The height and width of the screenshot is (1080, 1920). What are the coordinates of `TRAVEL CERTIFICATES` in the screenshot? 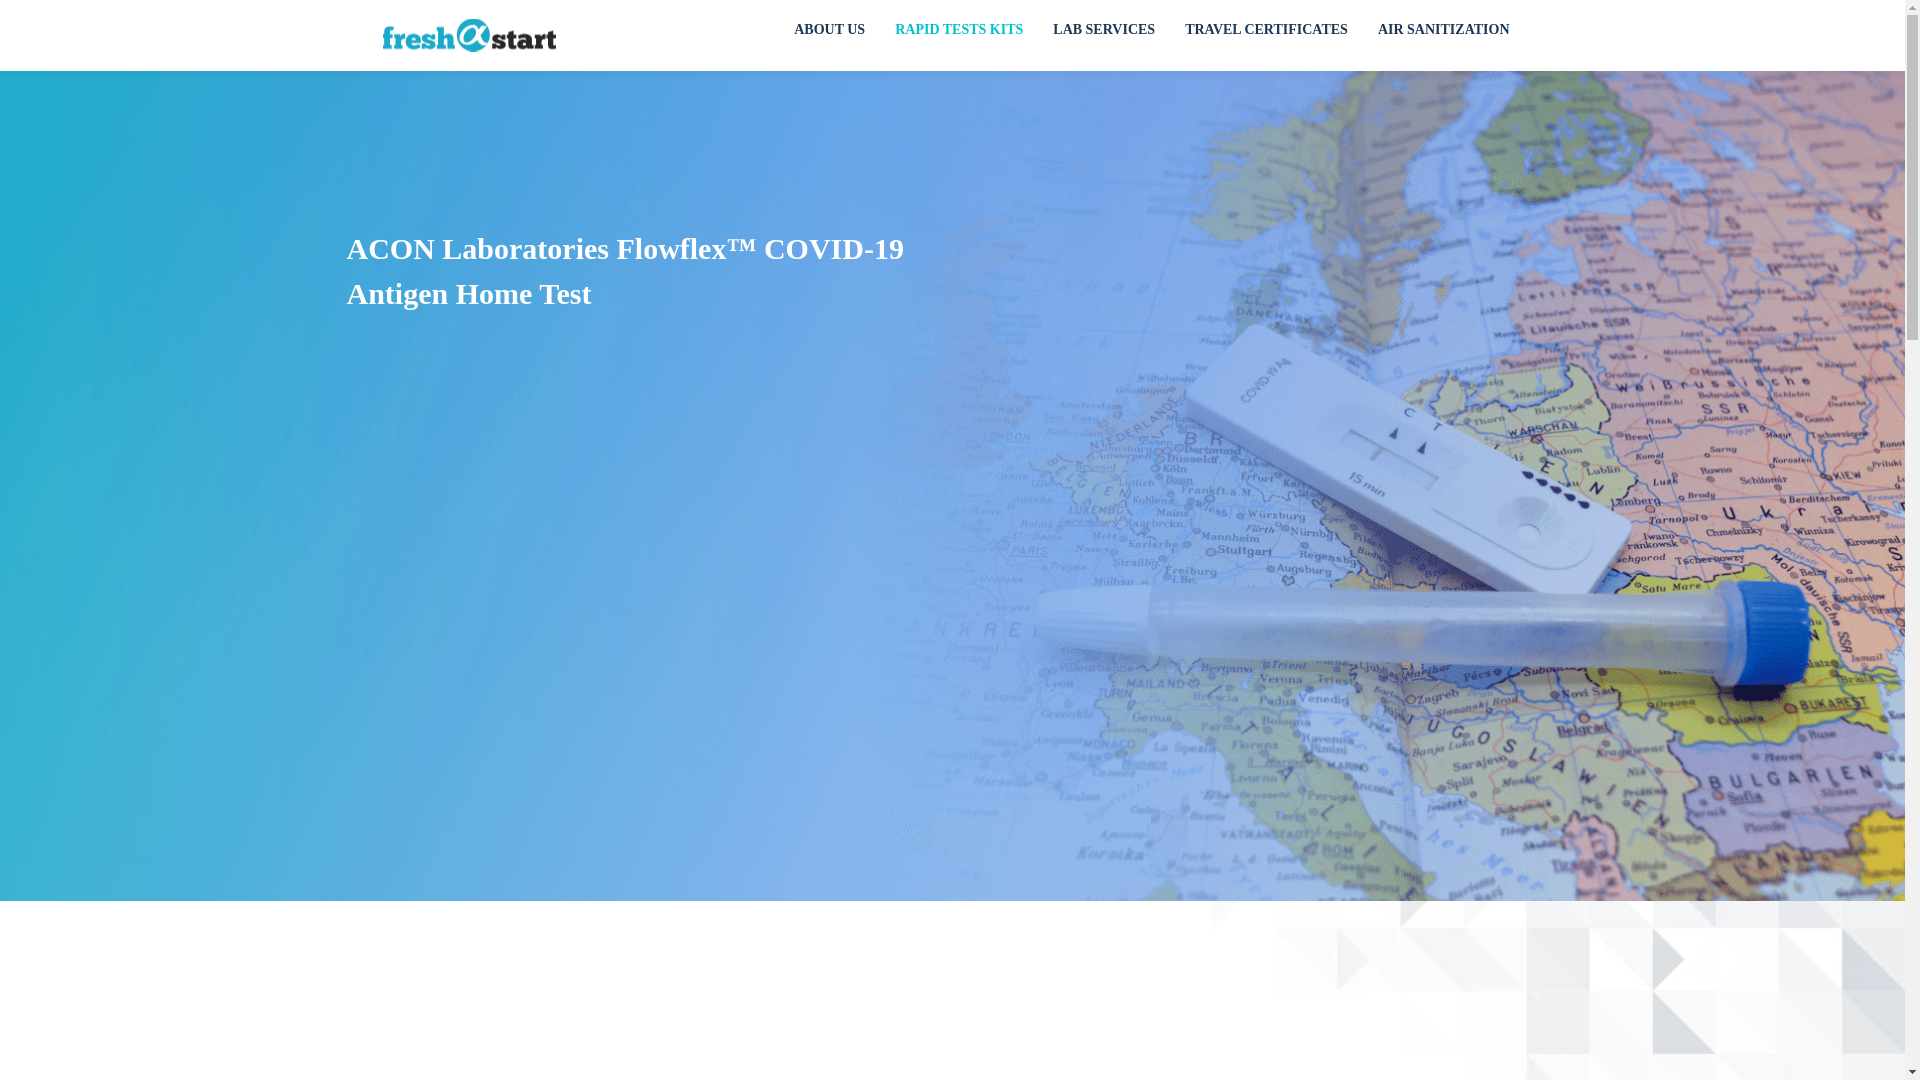 It's located at (1266, 35).